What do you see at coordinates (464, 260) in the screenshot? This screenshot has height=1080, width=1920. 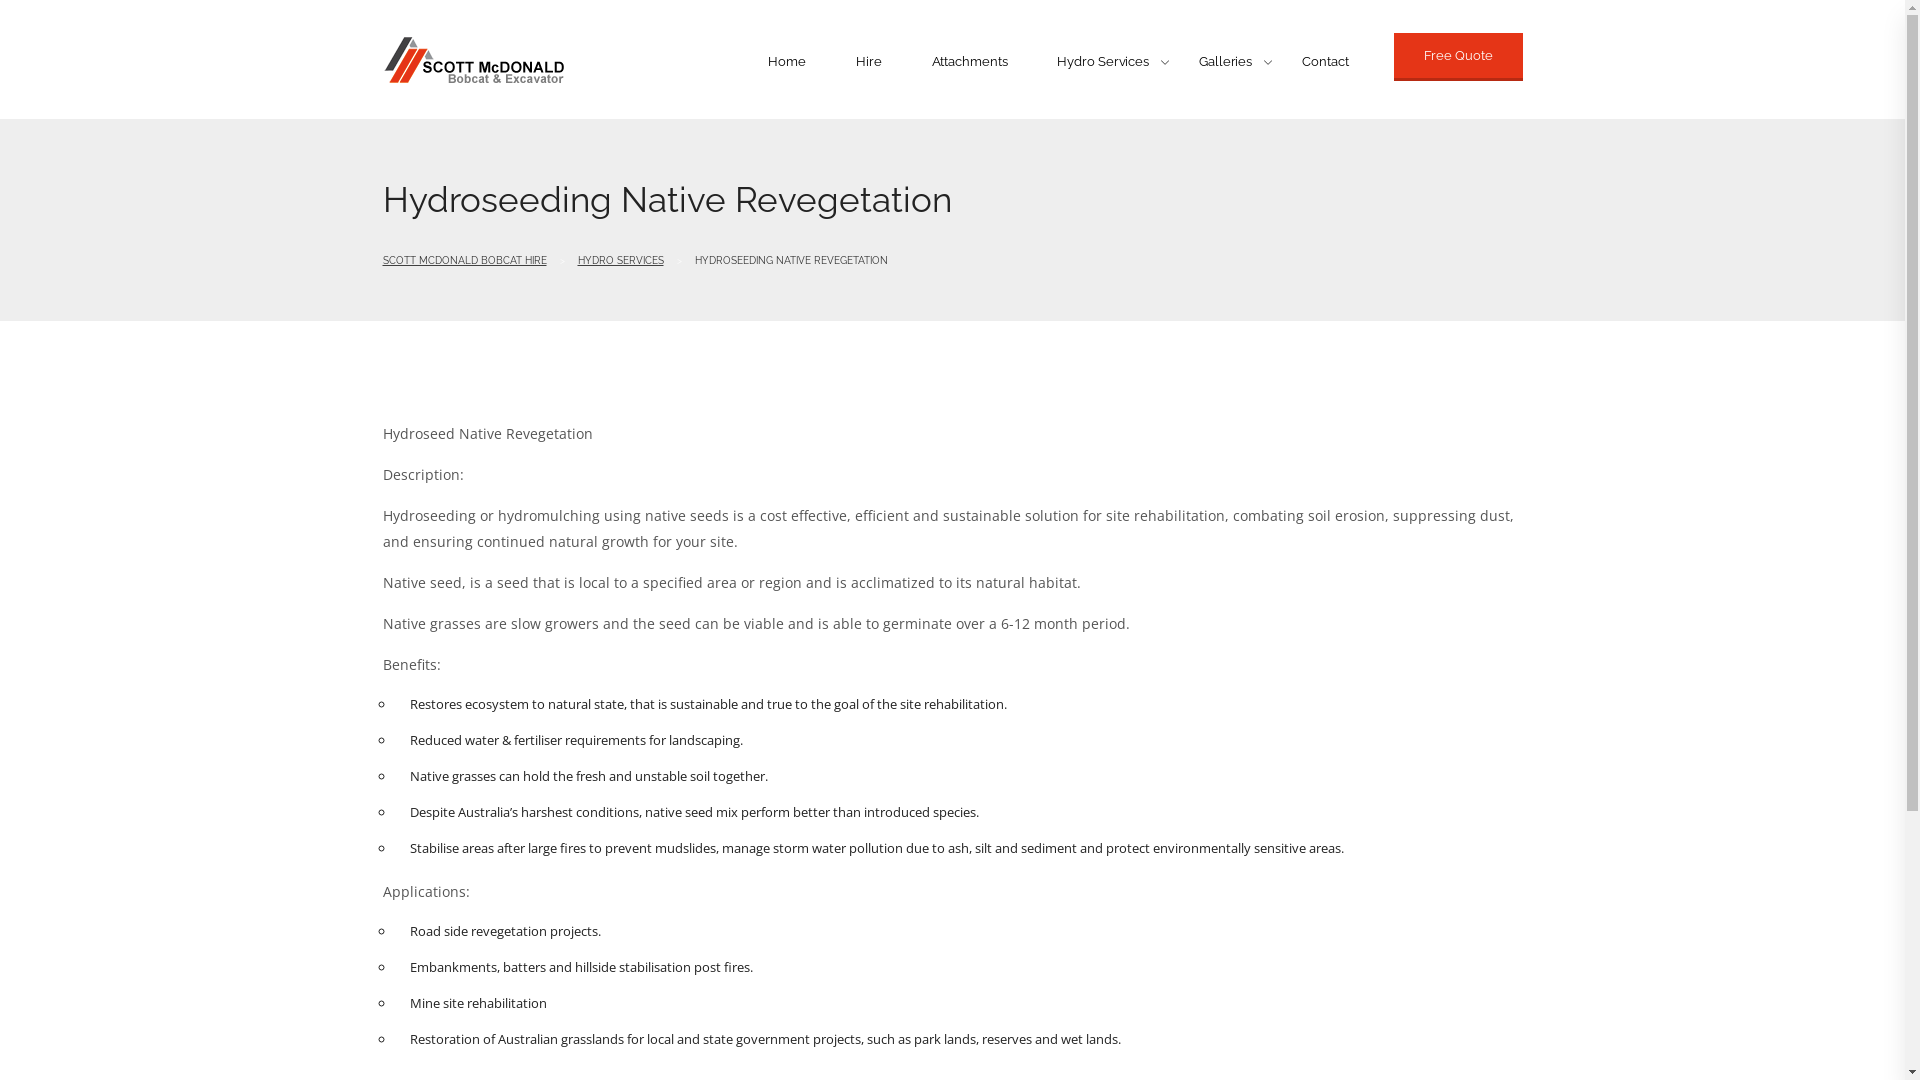 I see `SCOTT MCDONALD BOBCAT HIRE` at bounding box center [464, 260].